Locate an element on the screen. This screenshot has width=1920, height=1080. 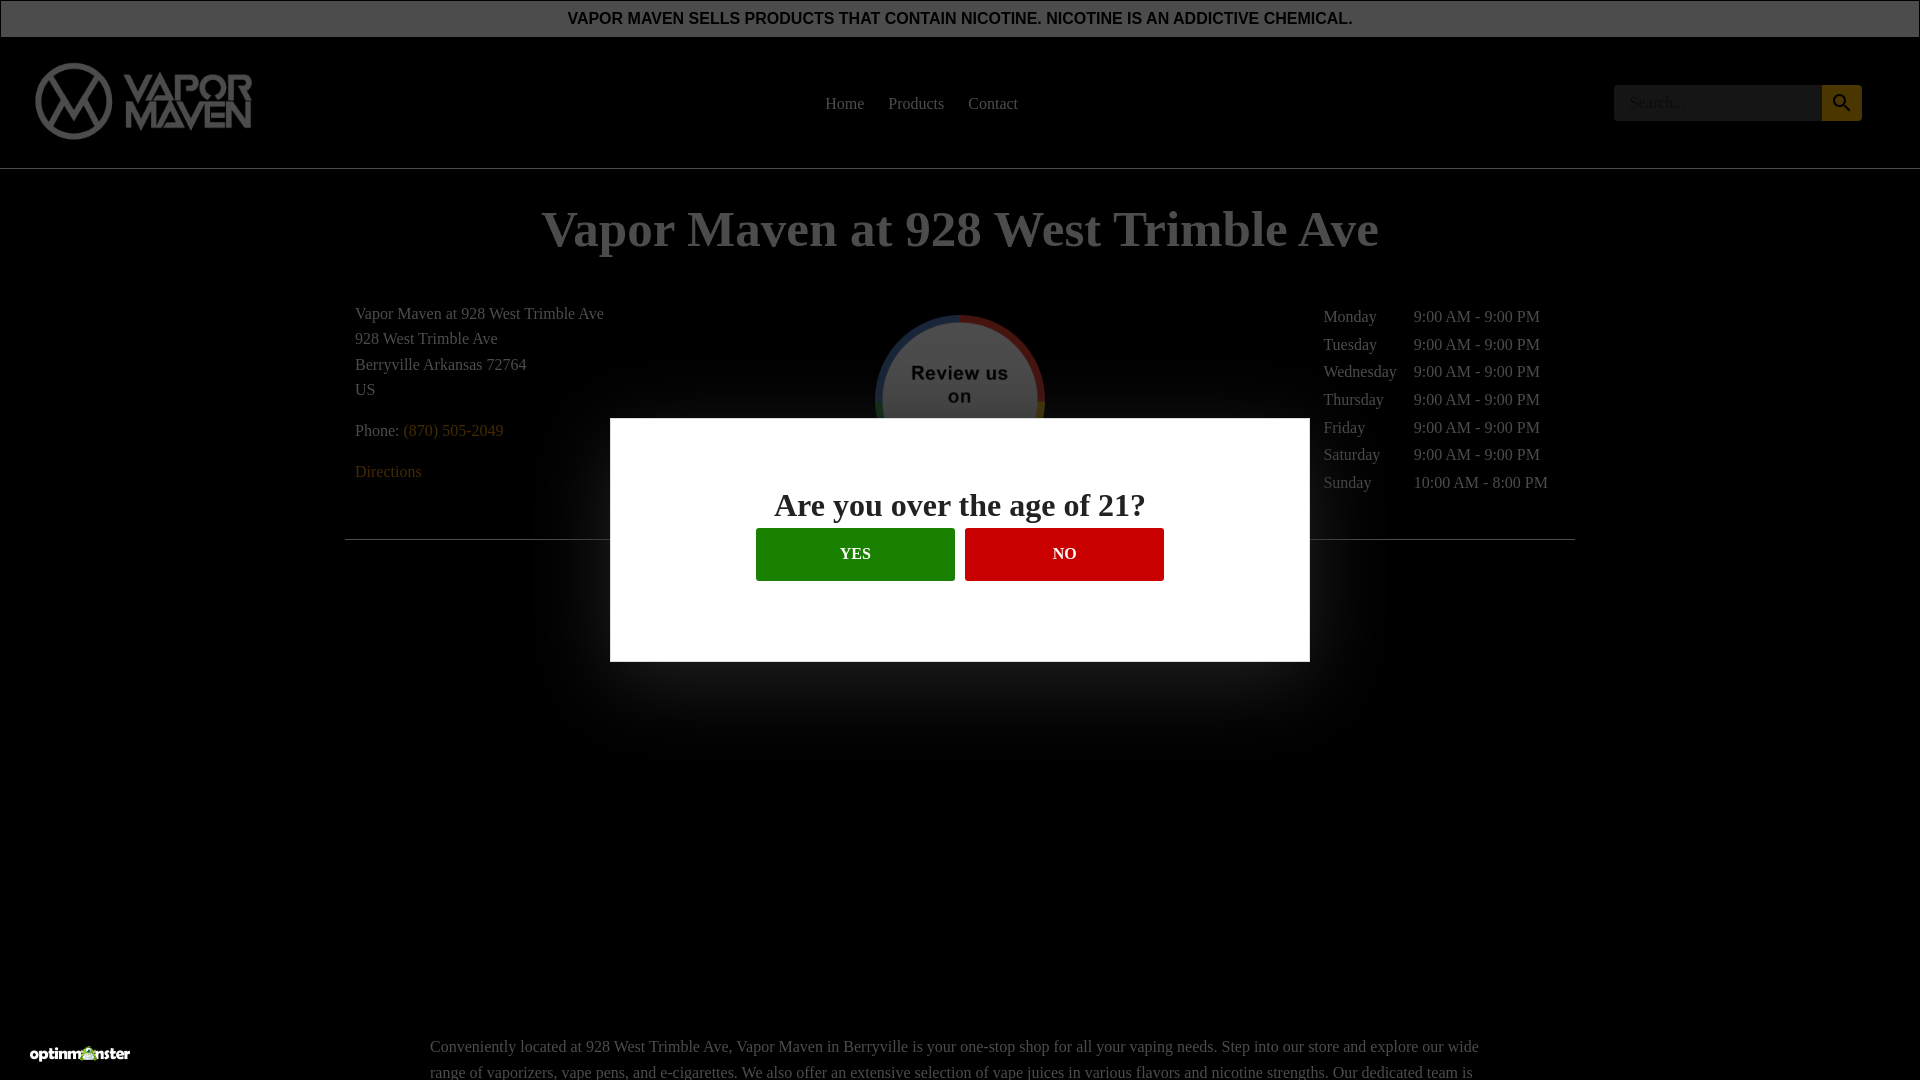
NO is located at coordinates (1064, 554).